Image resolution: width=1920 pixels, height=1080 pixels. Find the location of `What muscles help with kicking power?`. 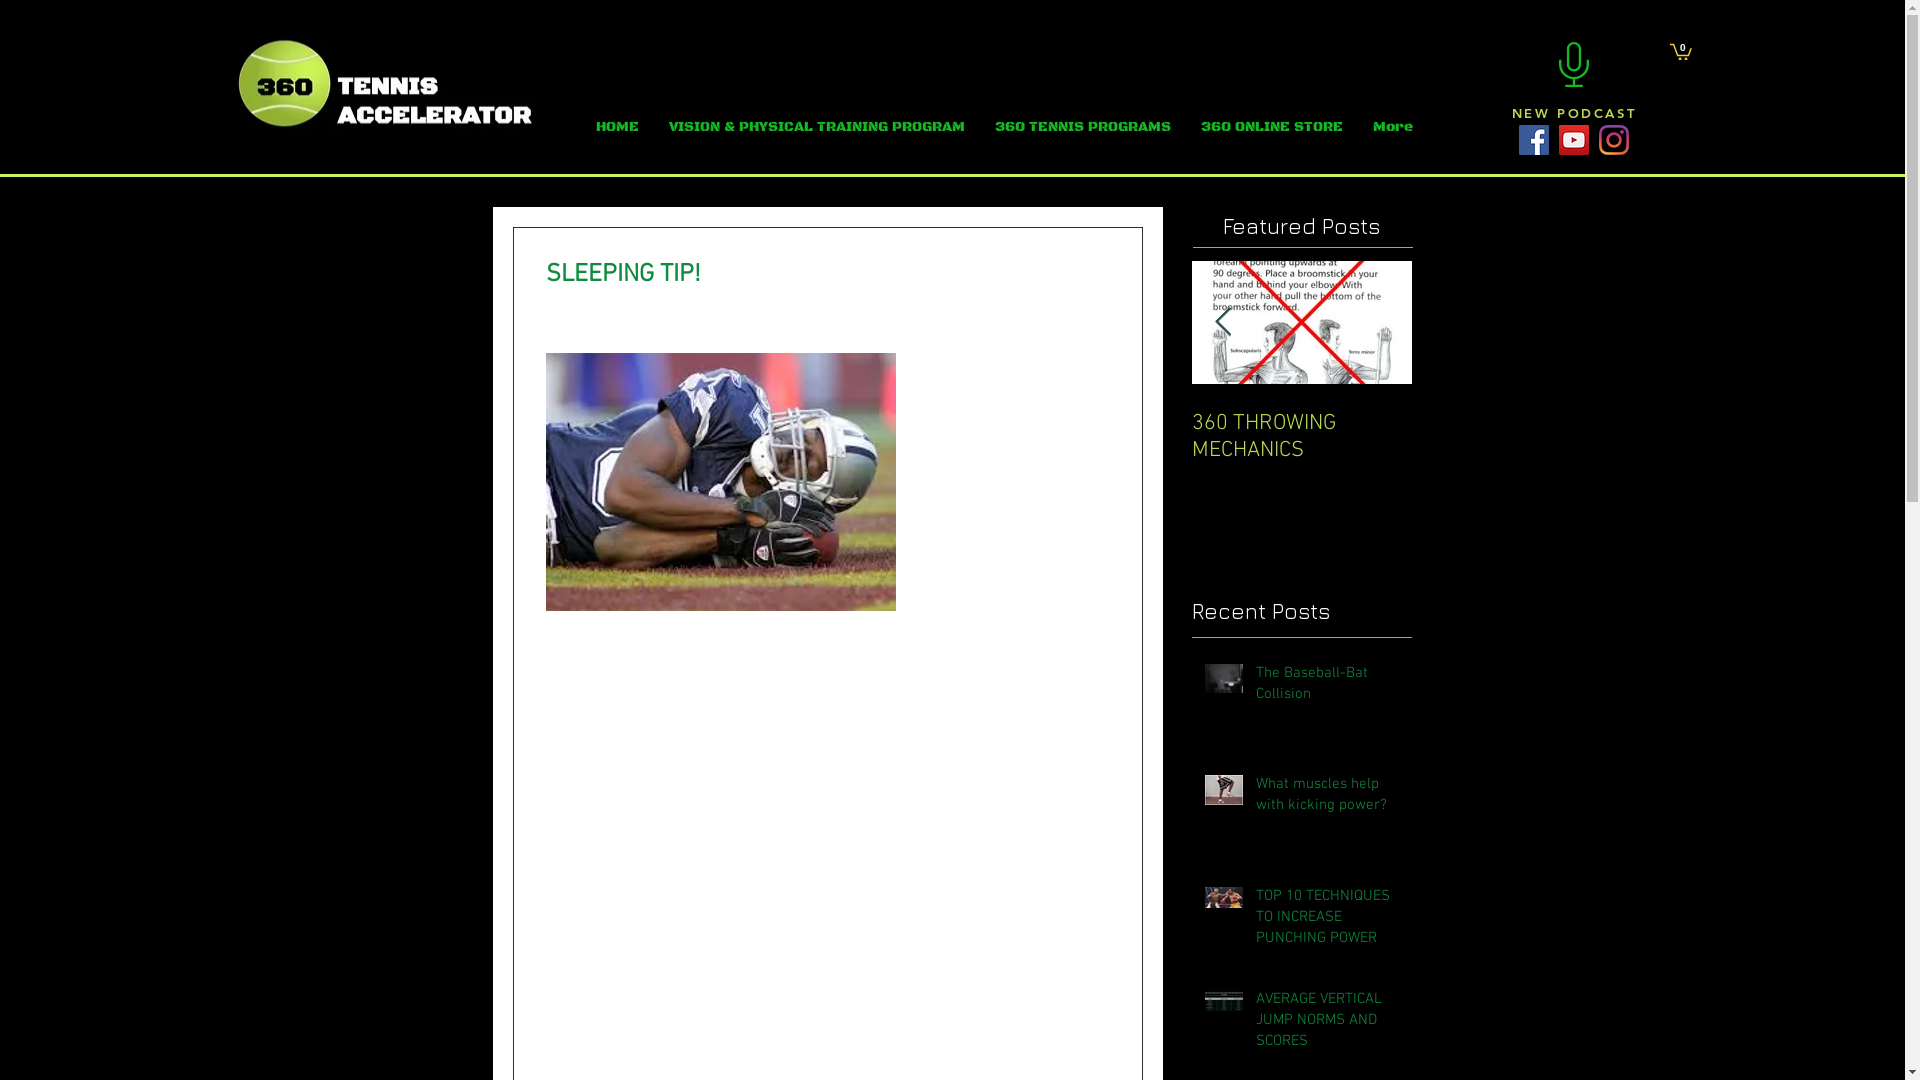

What muscles help with kicking power? is located at coordinates (1328, 799).